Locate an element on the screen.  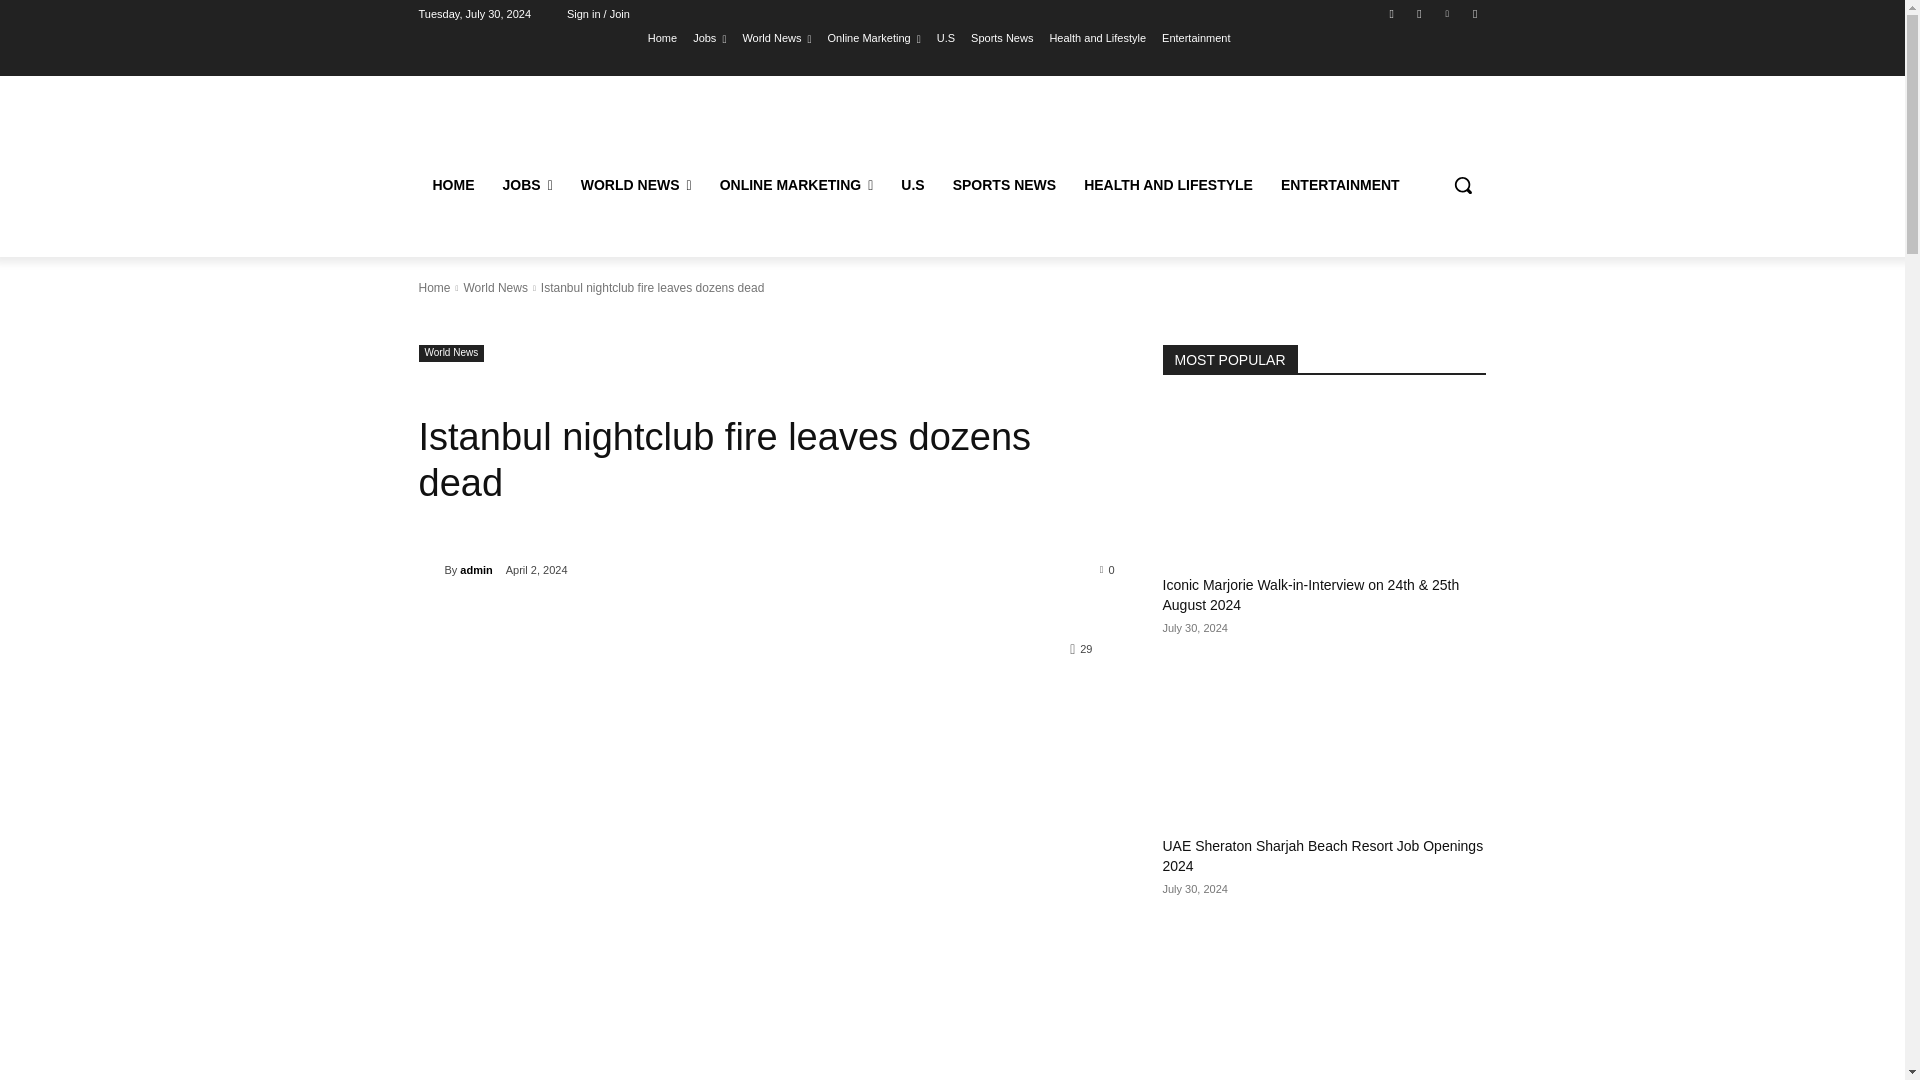
Home is located at coordinates (662, 37).